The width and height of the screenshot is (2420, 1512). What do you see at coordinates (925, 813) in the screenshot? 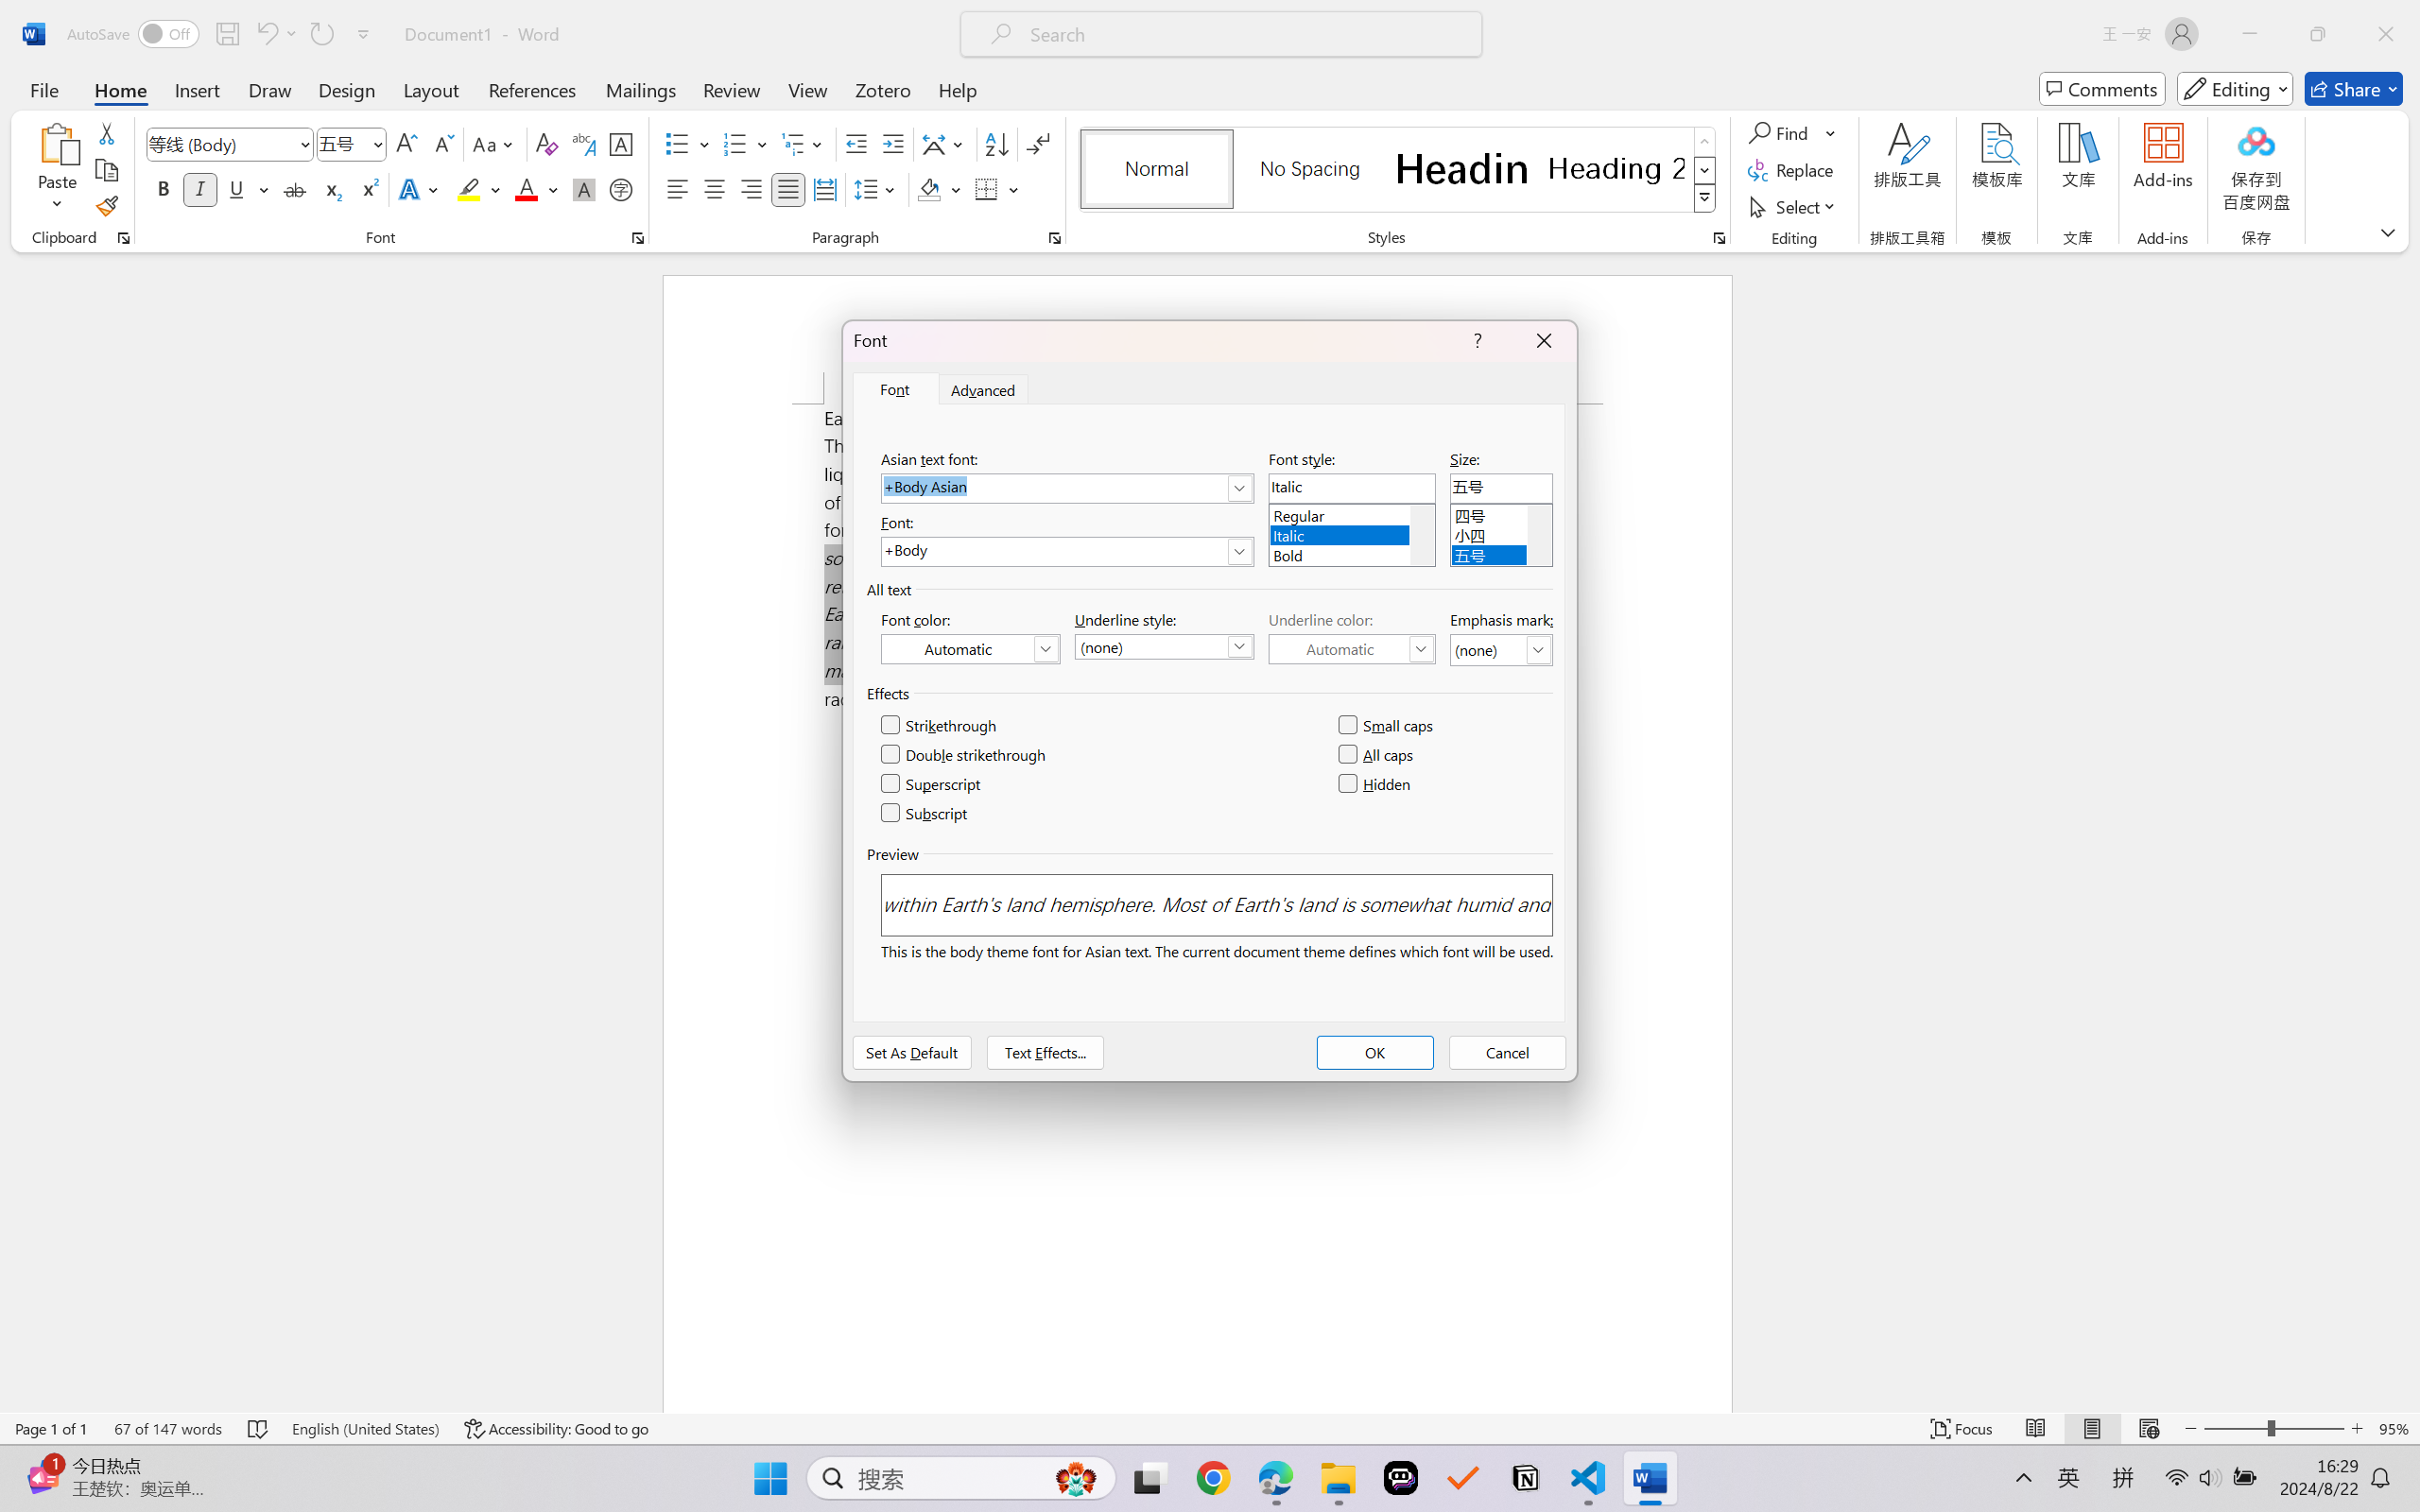
I see `Subscript` at bounding box center [925, 813].